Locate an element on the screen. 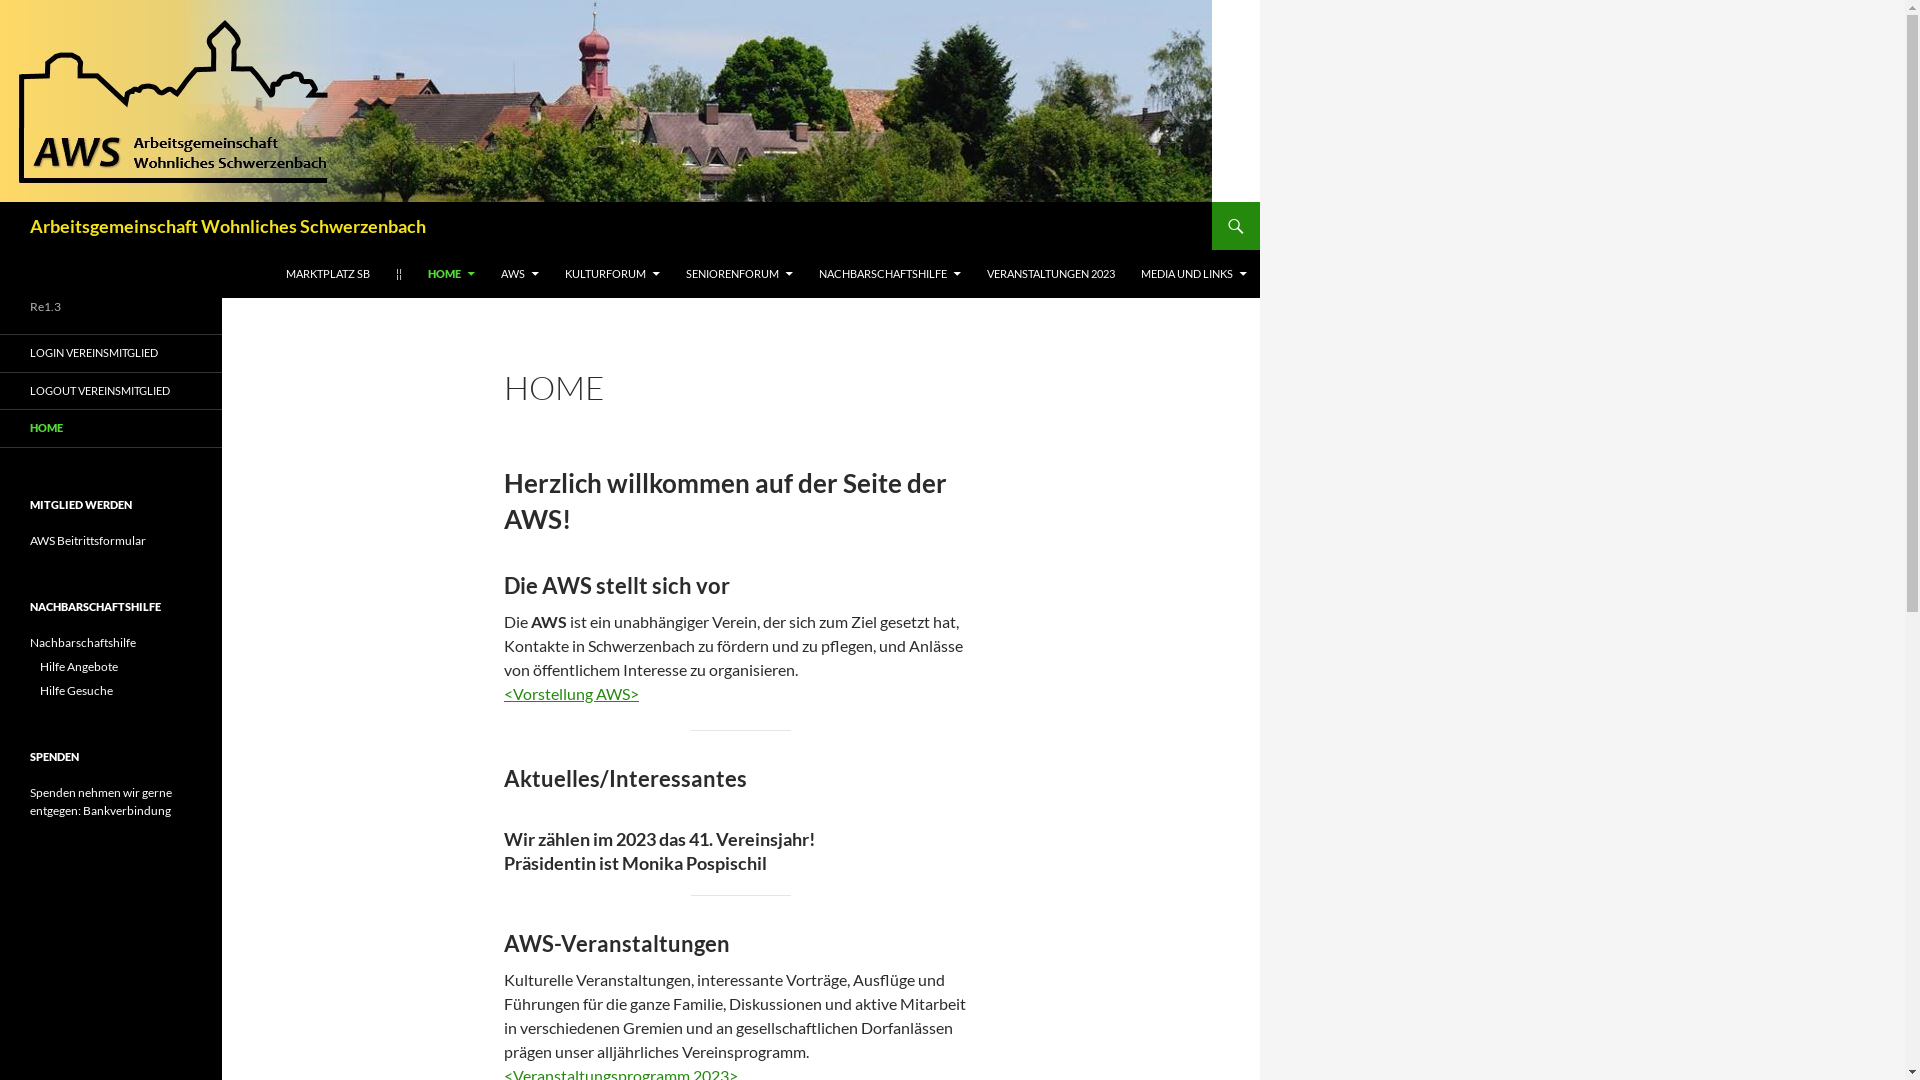 This screenshot has height=1080, width=1920. Arbeitsgemeinschaft Wohnliches Schwerzenbach is located at coordinates (228, 226).